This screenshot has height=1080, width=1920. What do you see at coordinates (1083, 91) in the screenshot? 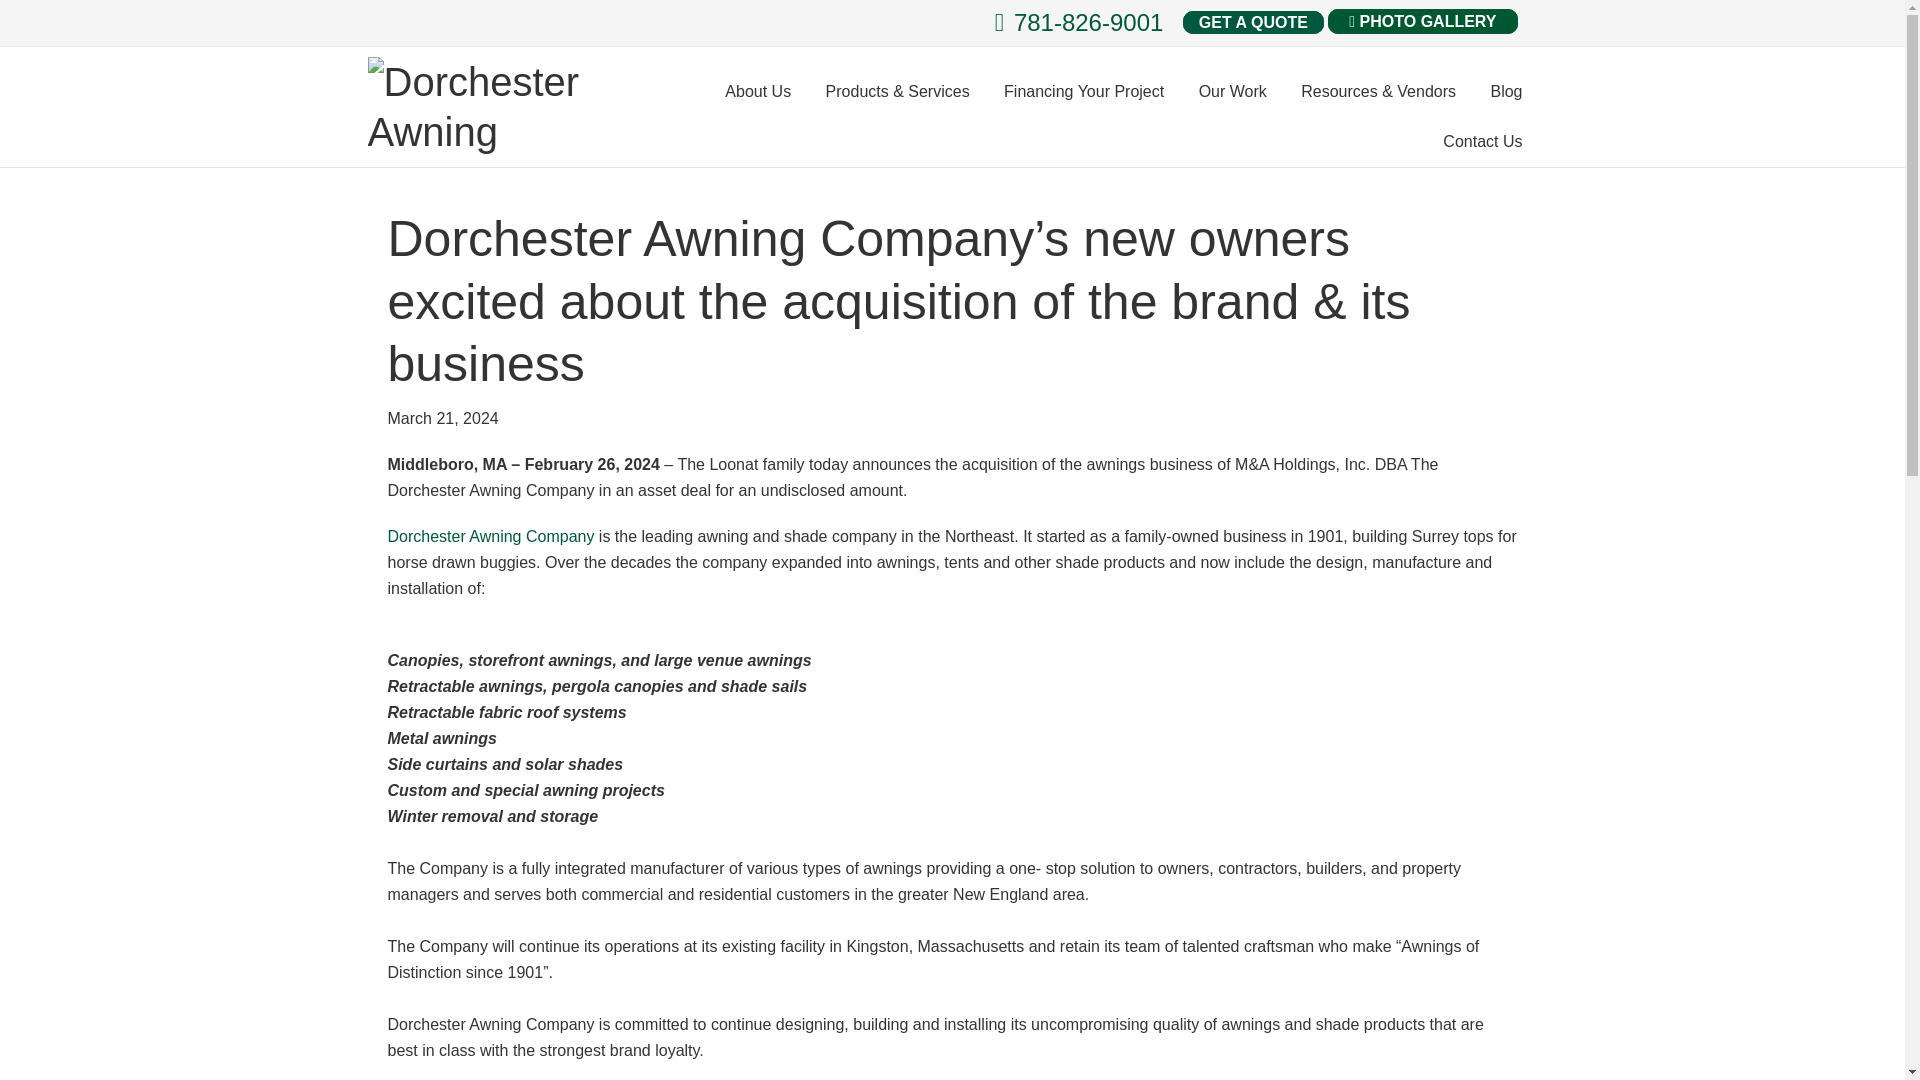
I see `Financing Your Project` at bounding box center [1083, 91].